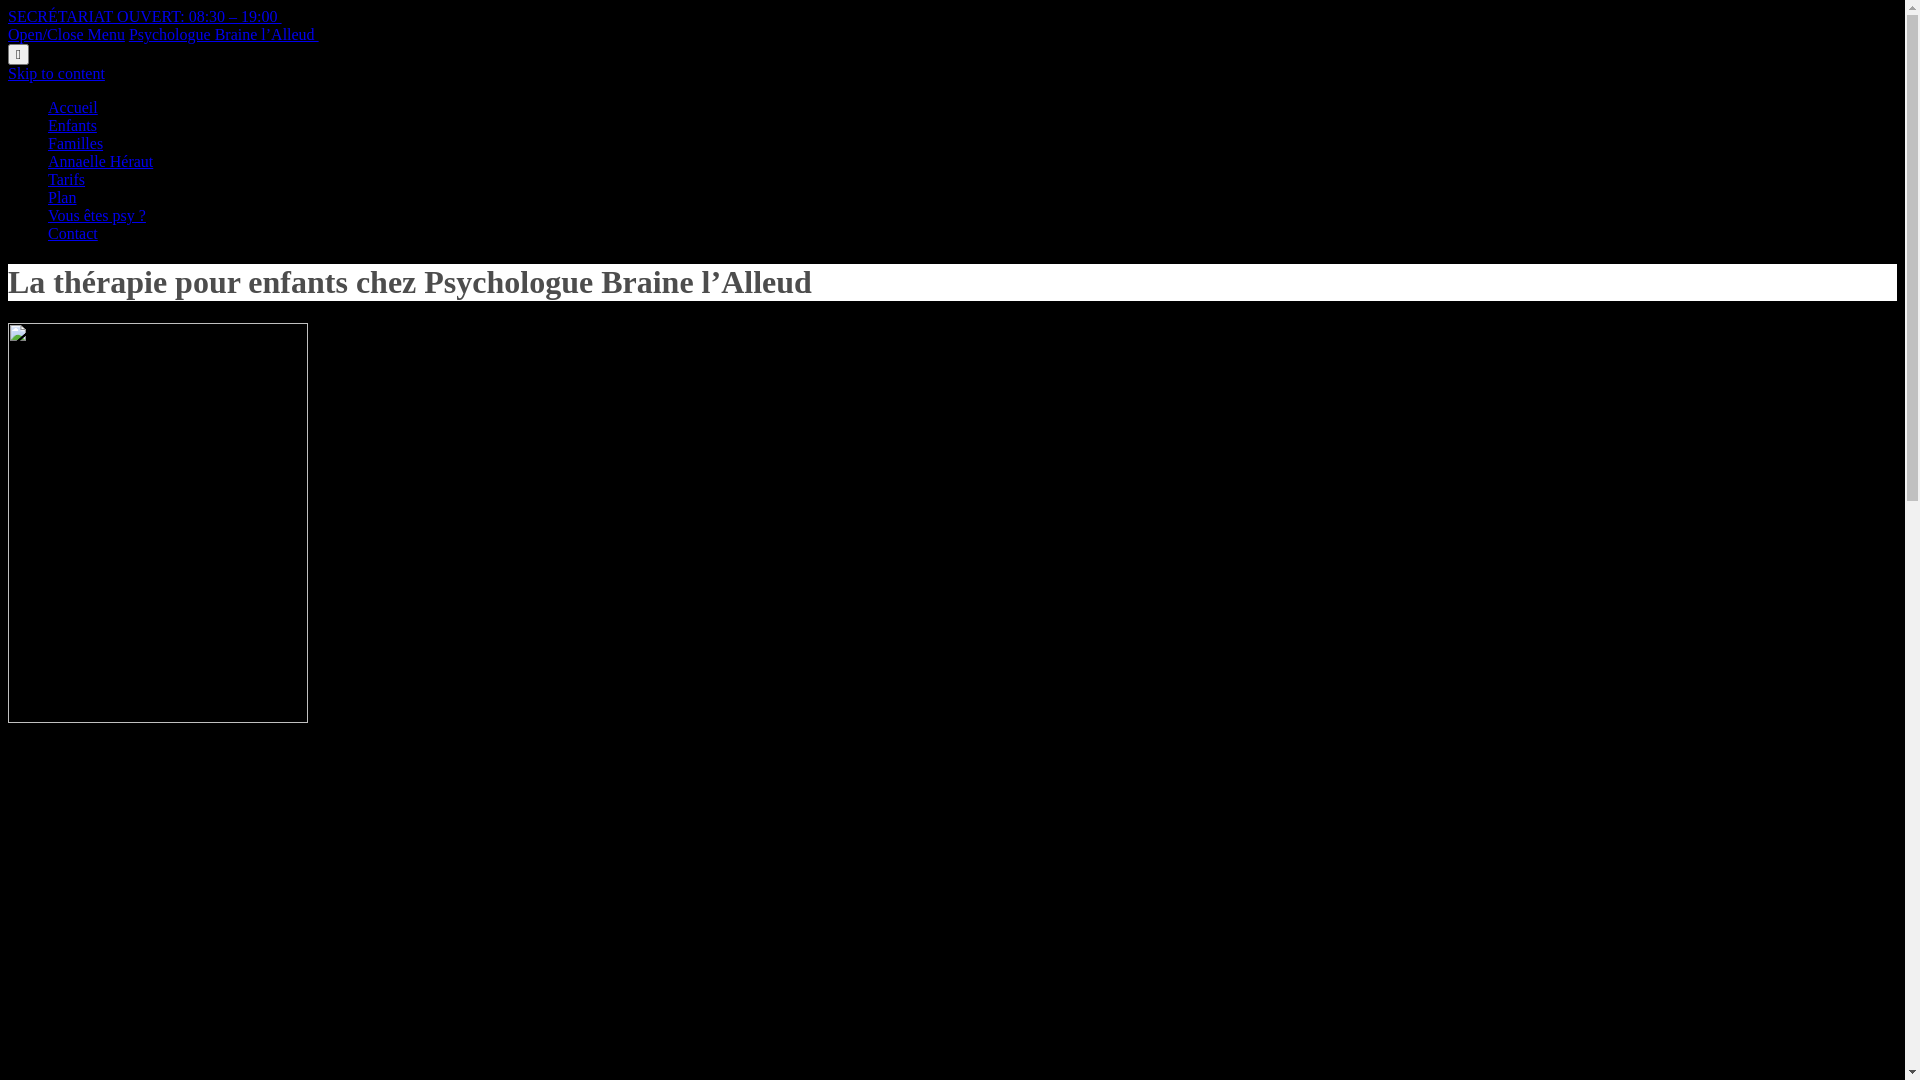 The image size is (1920, 1080). What do you see at coordinates (73, 108) in the screenshot?
I see `Accueil` at bounding box center [73, 108].